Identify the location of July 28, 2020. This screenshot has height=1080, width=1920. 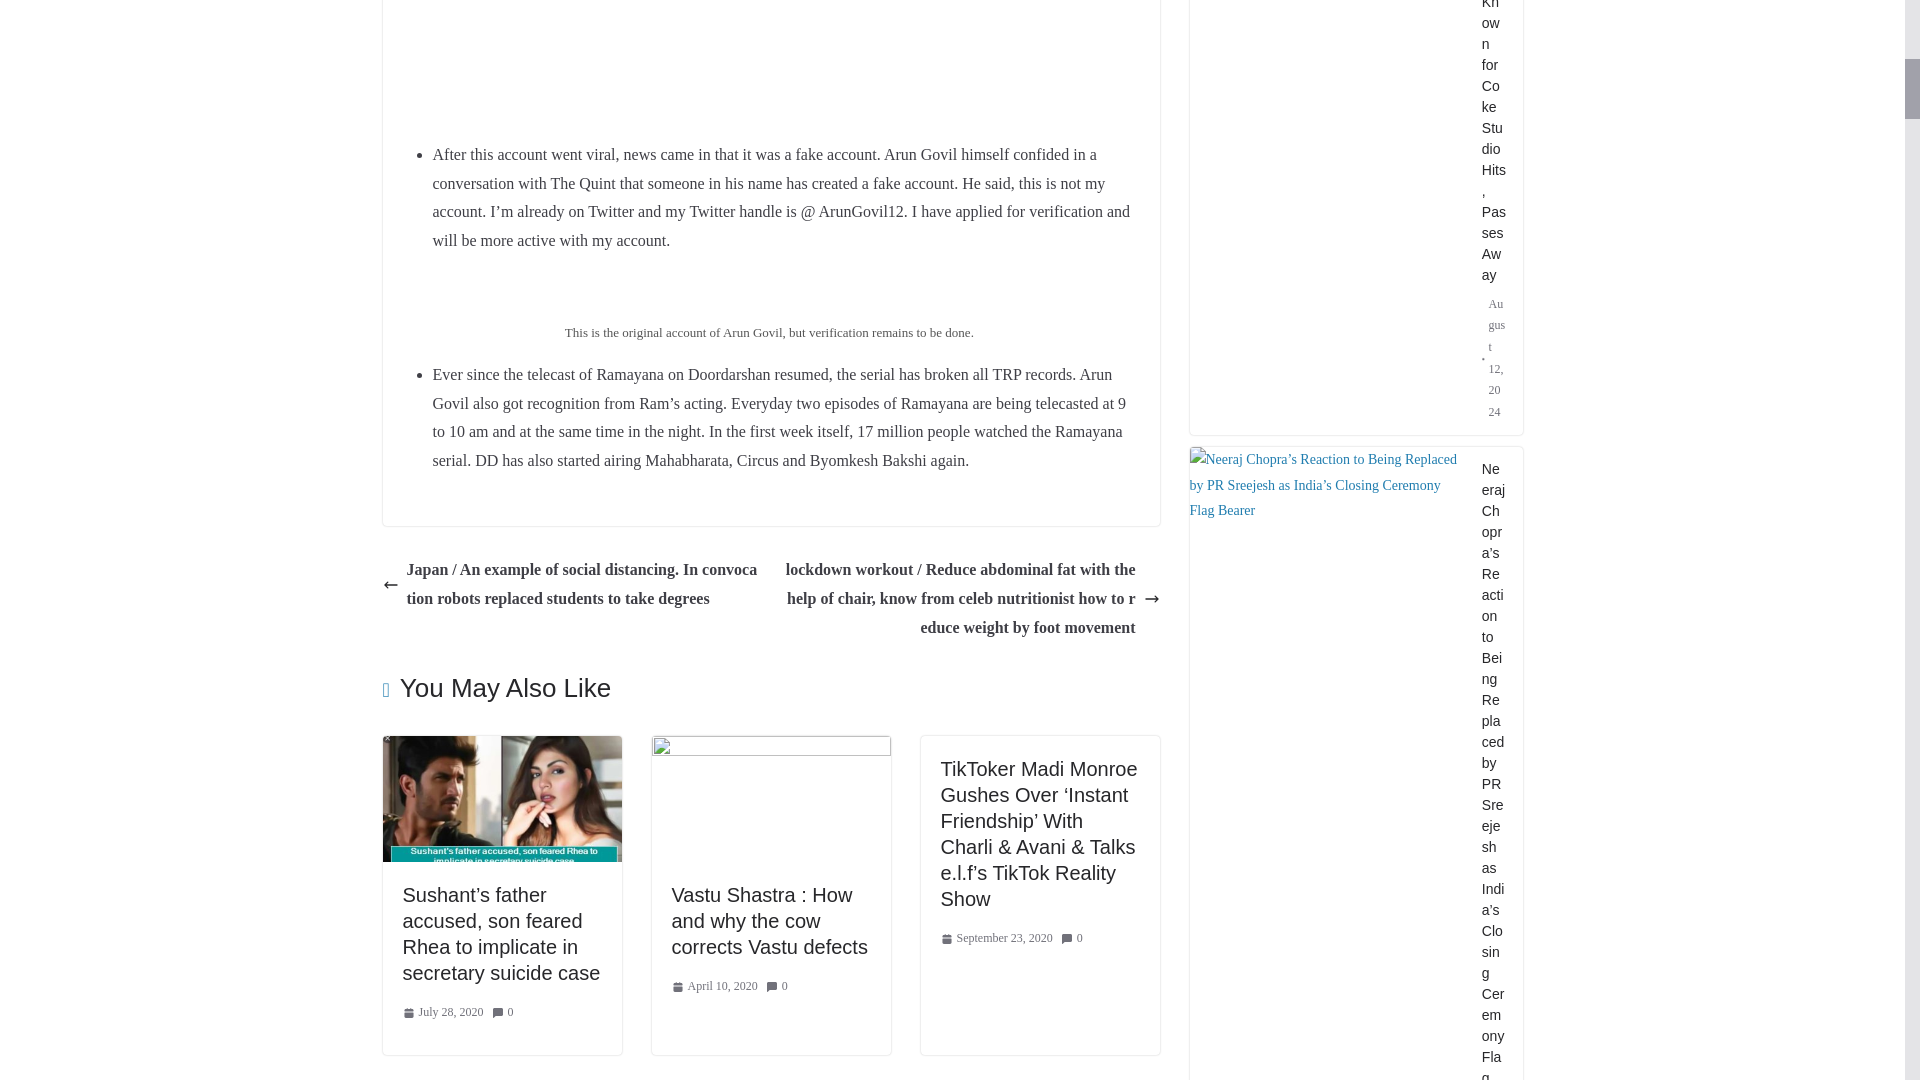
(442, 1012).